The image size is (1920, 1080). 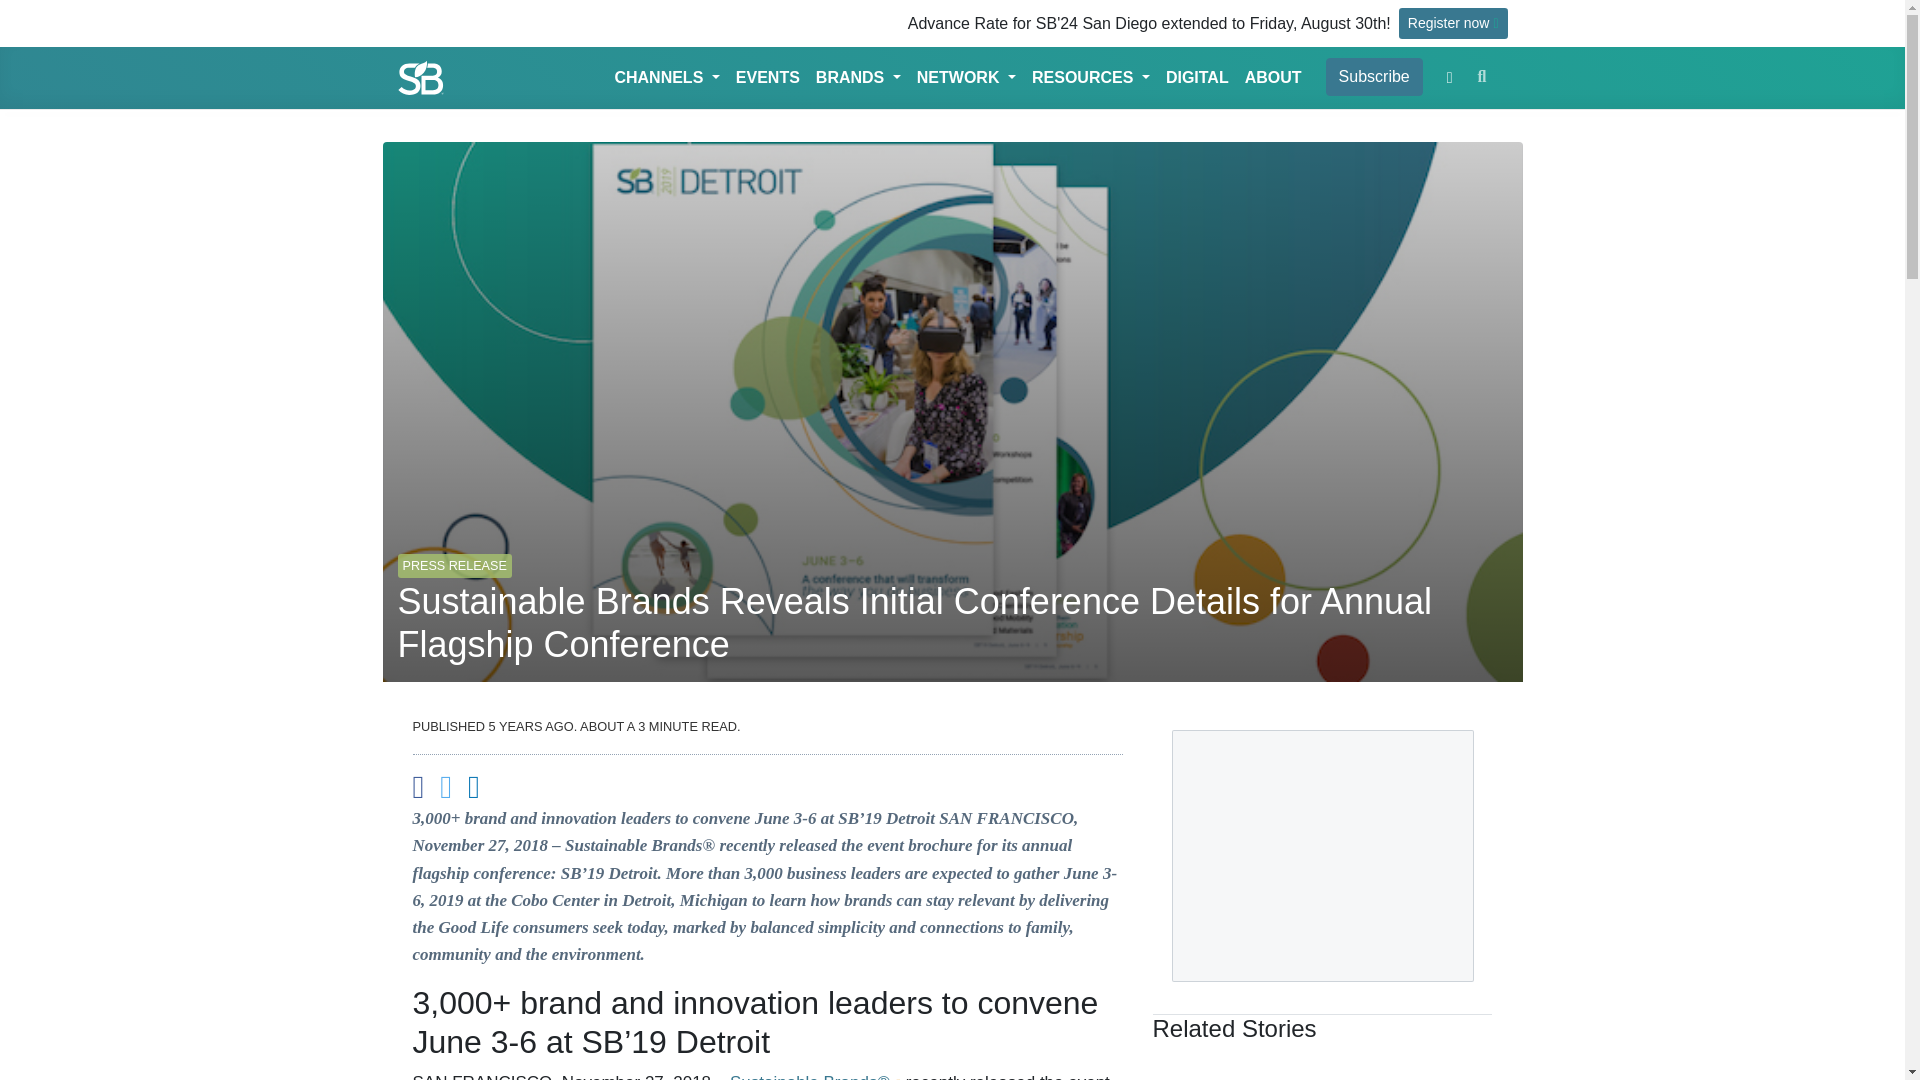 What do you see at coordinates (666, 78) in the screenshot?
I see `CHANNELS` at bounding box center [666, 78].